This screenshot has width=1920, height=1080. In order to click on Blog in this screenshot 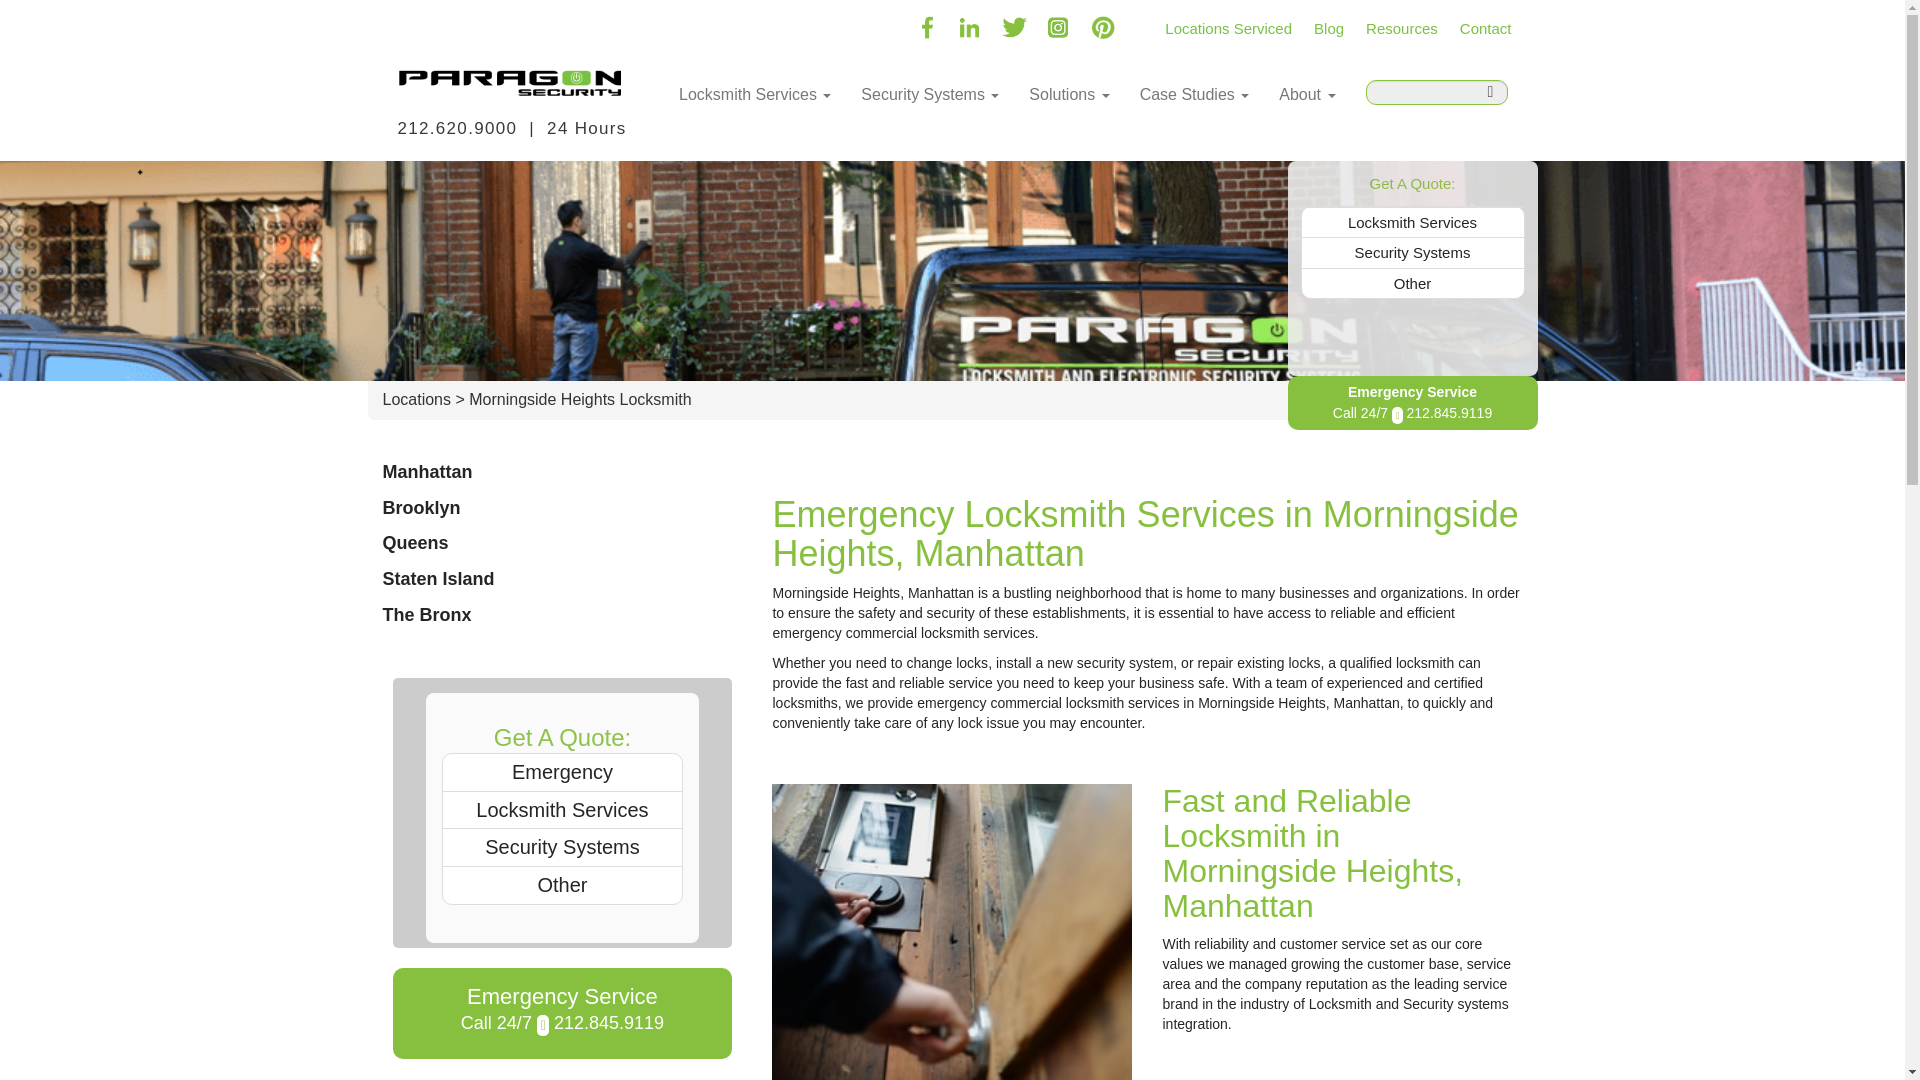, I will do `click(1329, 21)`.